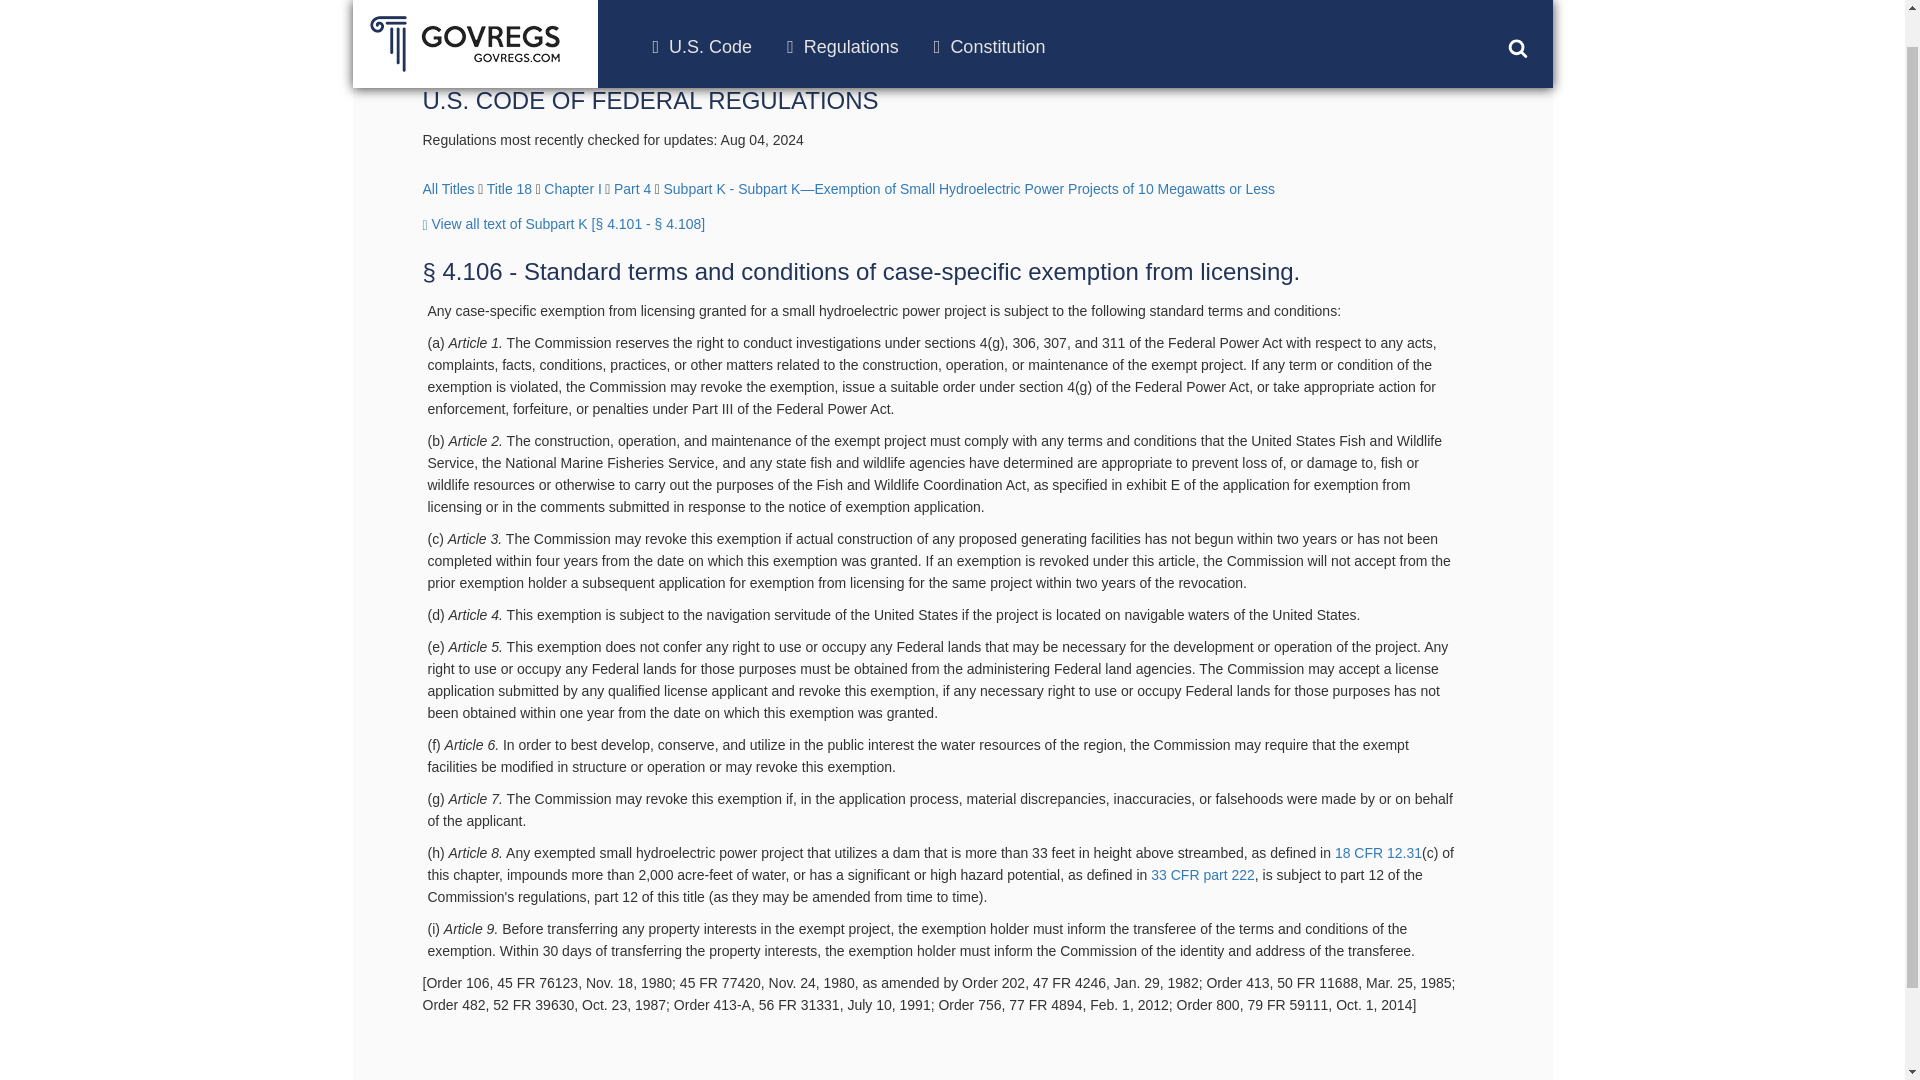 The height and width of the screenshot is (1080, 1920). Describe the element at coordinates (842, 10) in the screenshot. I see `Regulations` at that location.